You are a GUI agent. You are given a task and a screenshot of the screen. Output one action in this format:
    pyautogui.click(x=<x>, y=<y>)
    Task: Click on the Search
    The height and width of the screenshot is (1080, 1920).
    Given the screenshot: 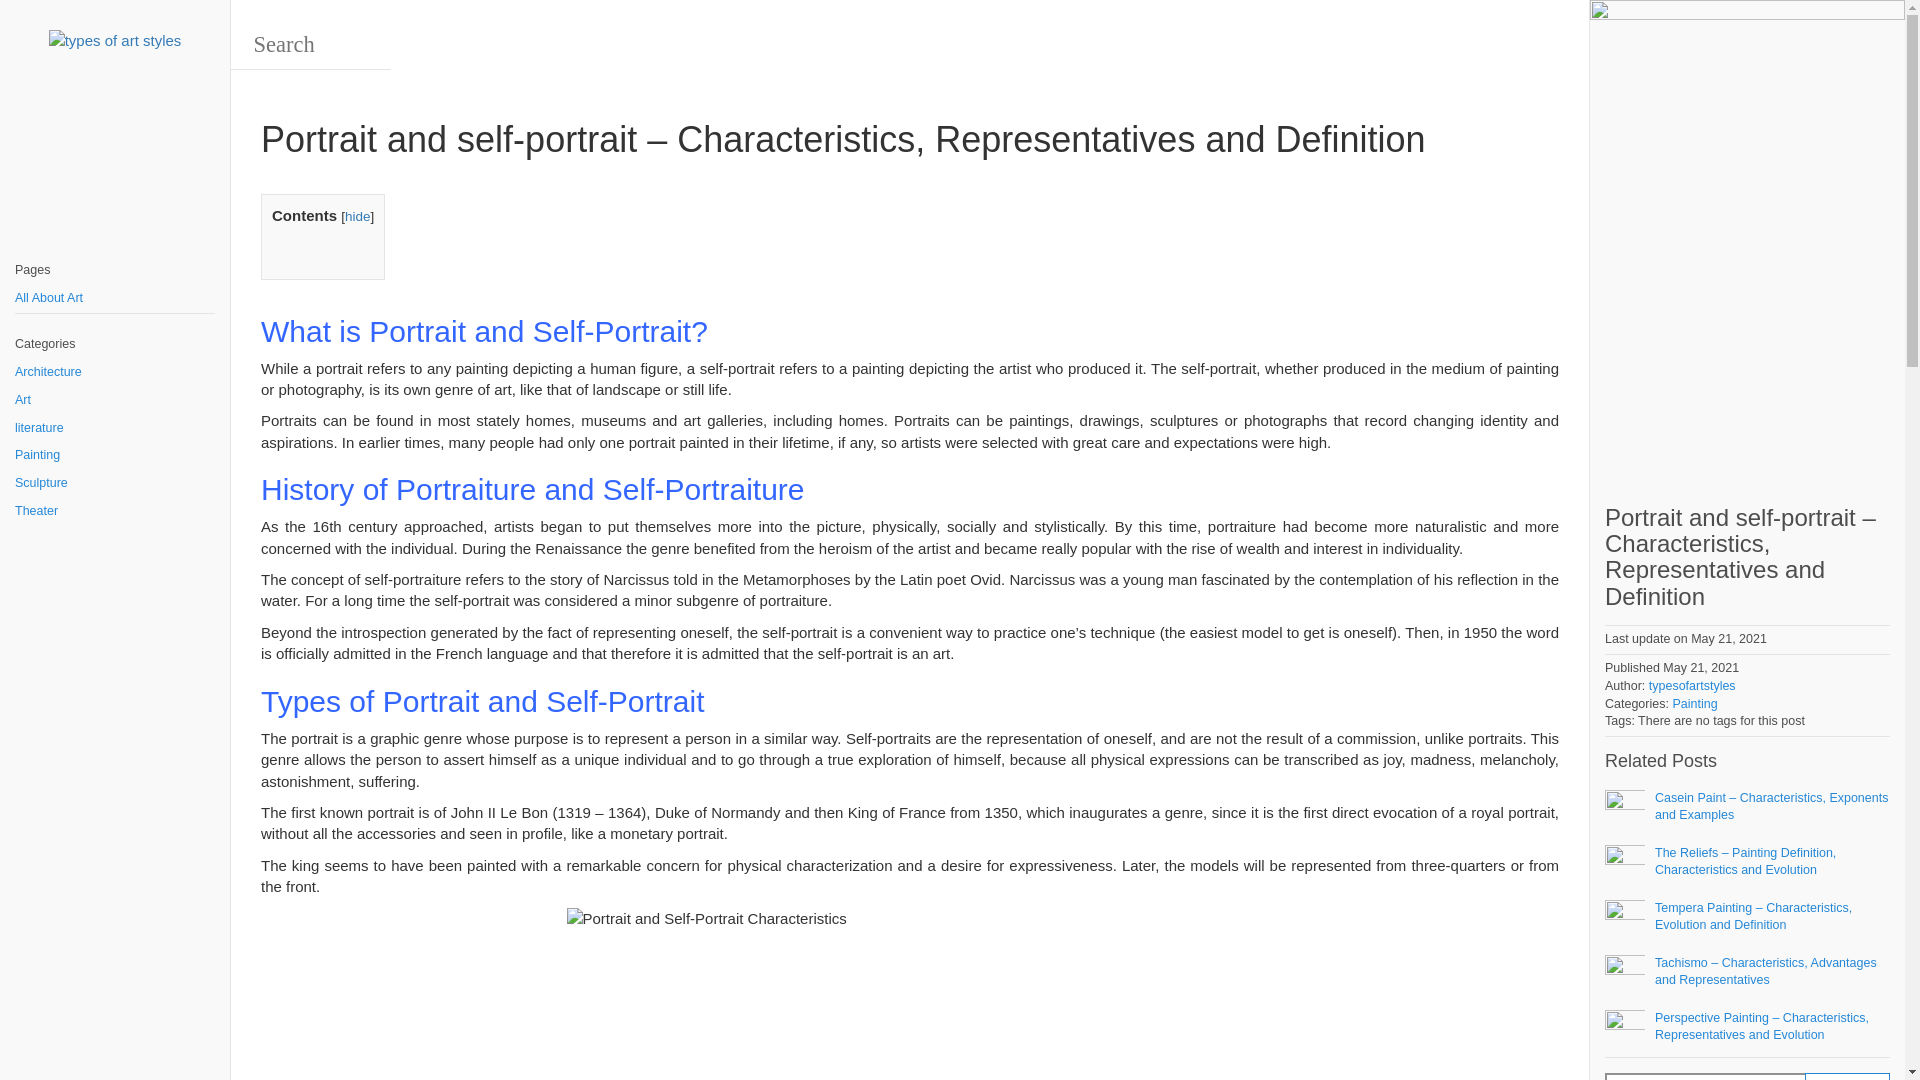 What is the action you would take?
    pyautogui.click(x=76, y=24)
    